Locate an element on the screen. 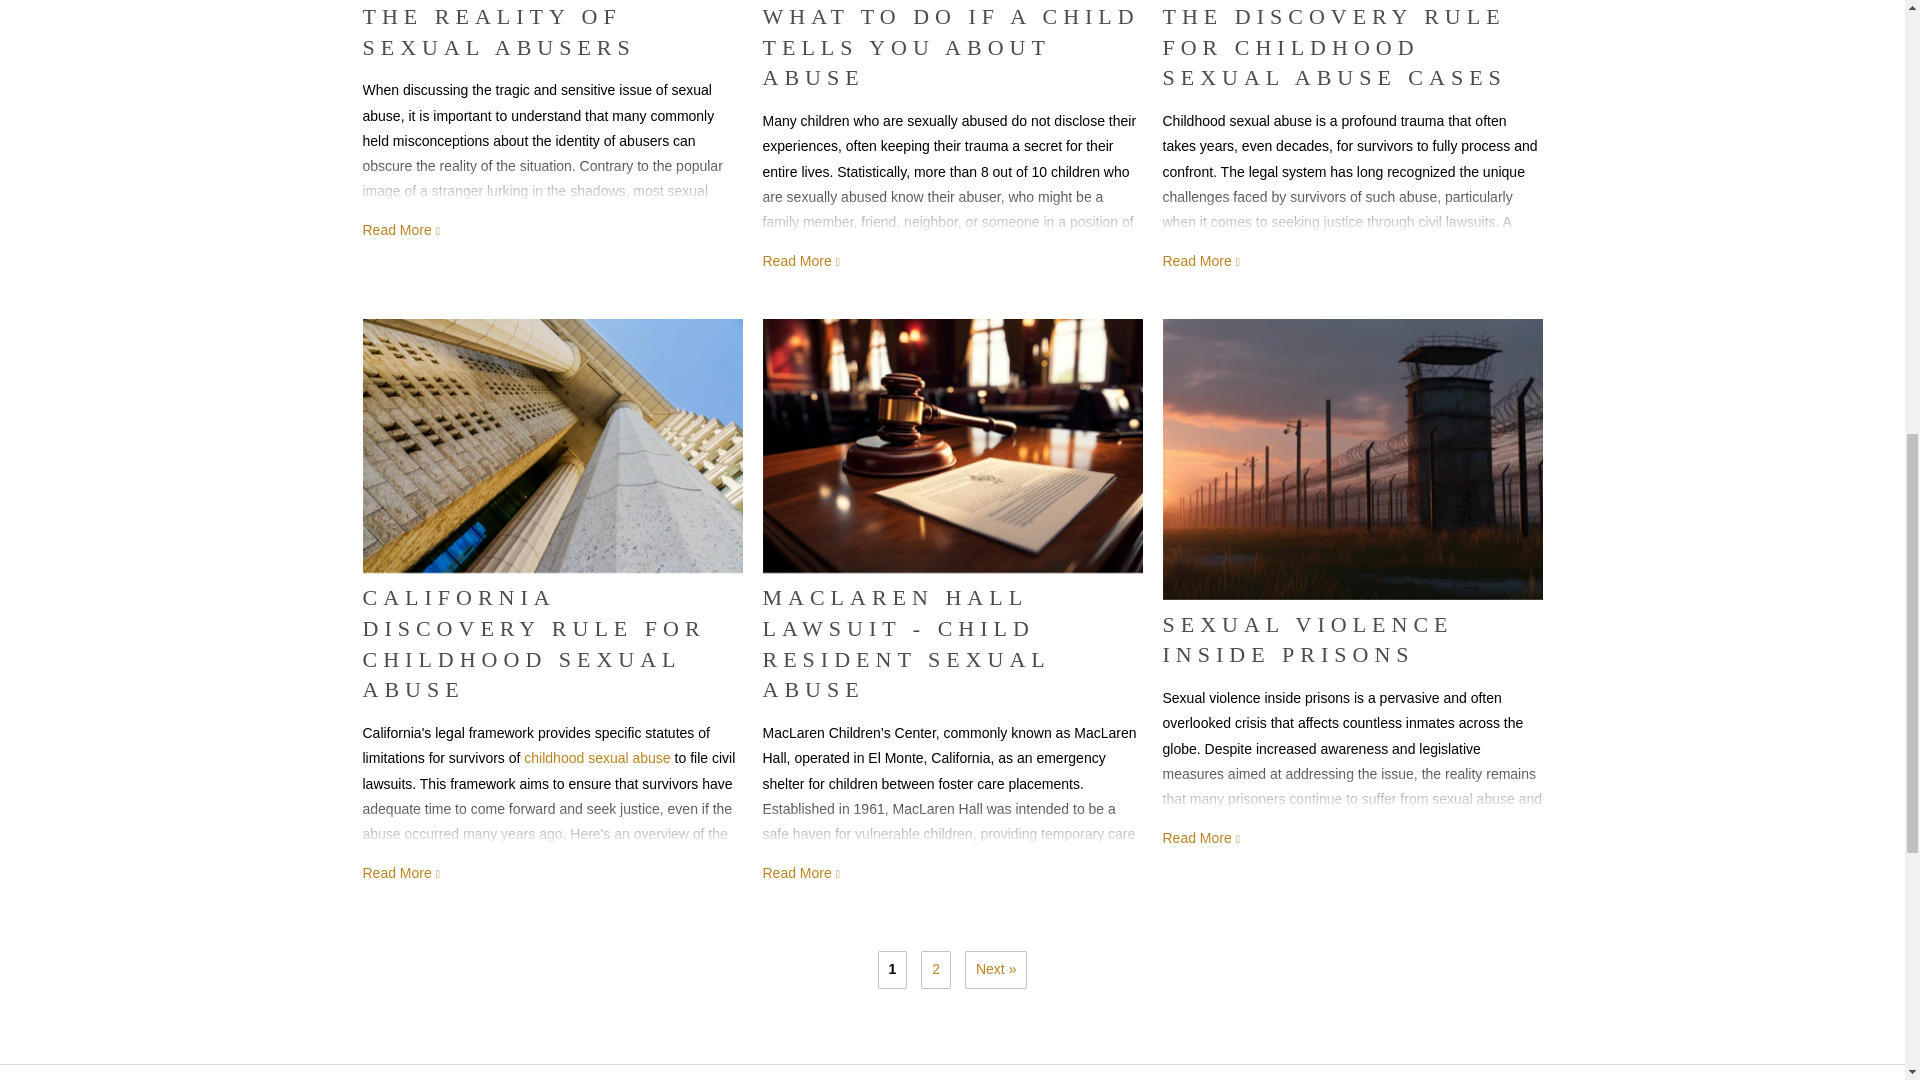 This screenshot has width=1920, height=1080. CHILDHOOD SEXUAL ABUSE is located at coordinates (597, 757).